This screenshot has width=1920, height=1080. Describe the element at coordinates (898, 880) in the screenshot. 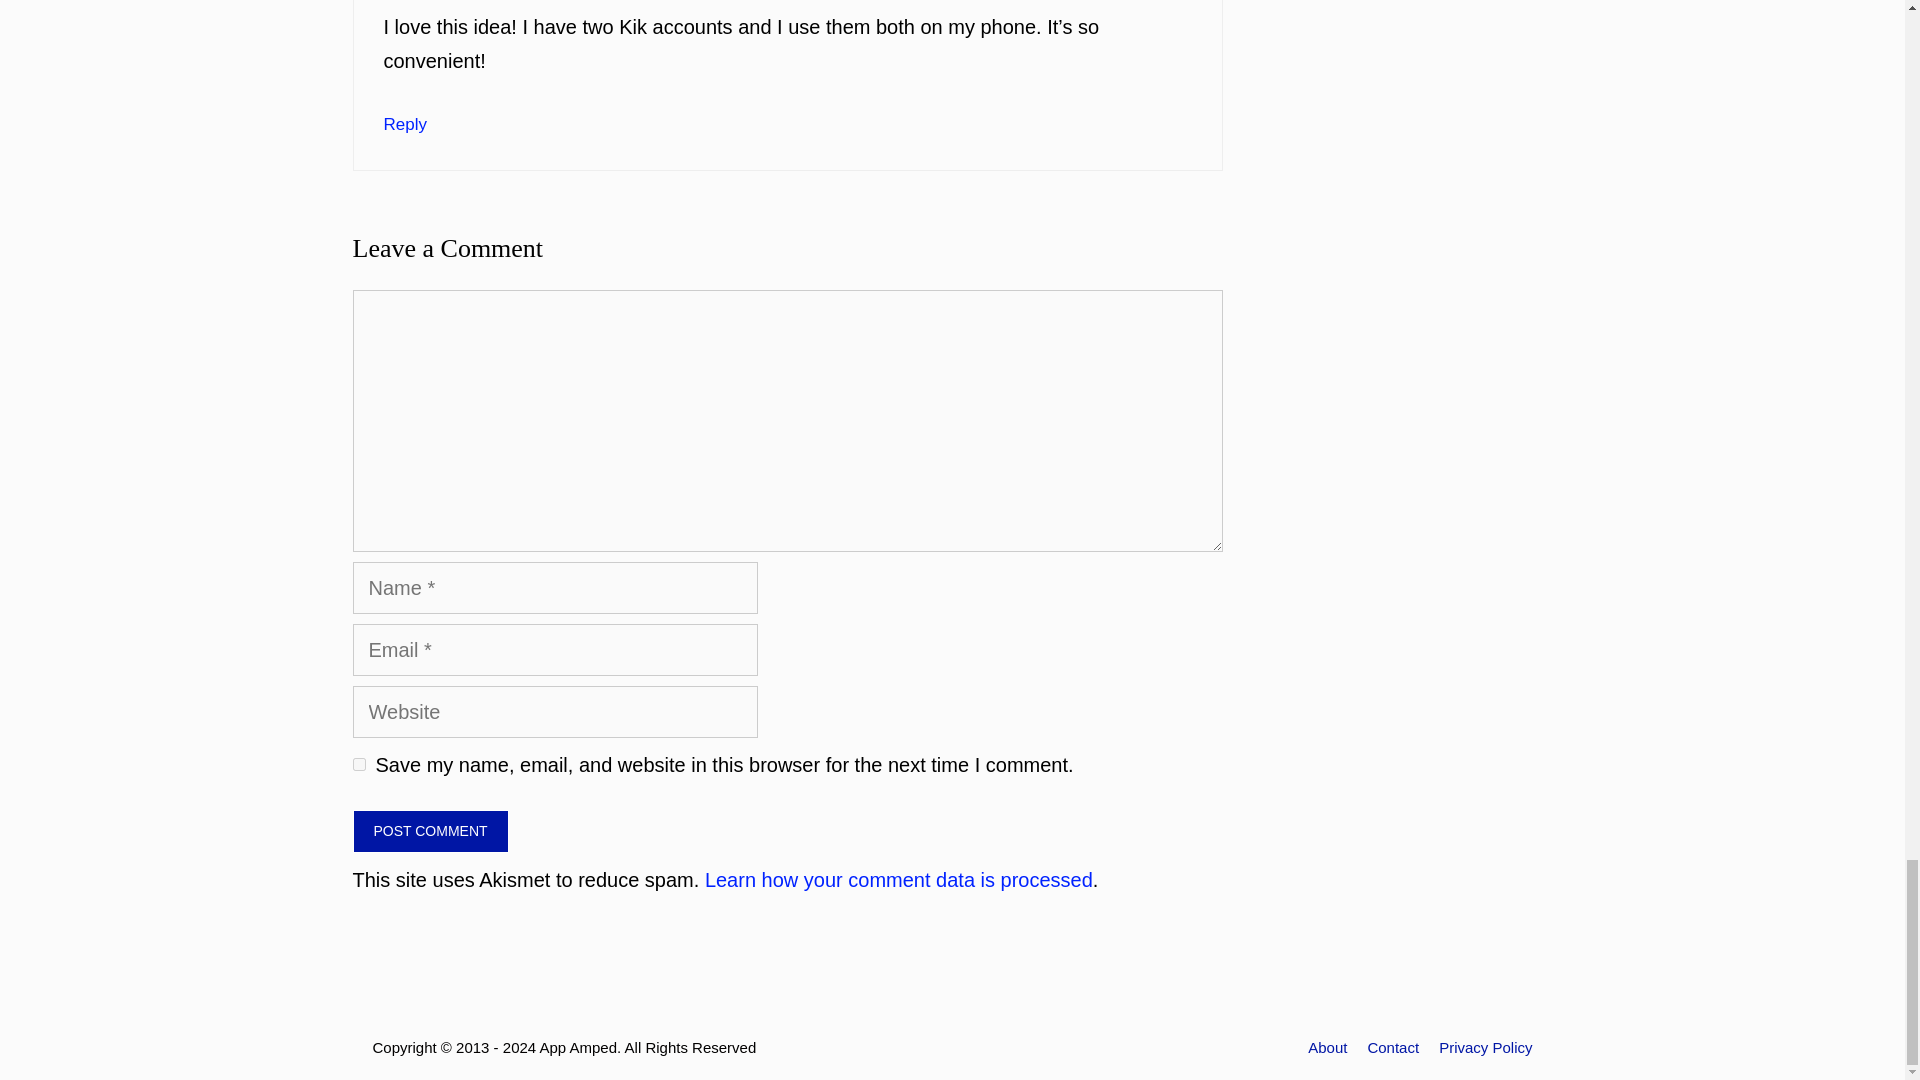

I see `Learn how your comment data is processed` at that location.